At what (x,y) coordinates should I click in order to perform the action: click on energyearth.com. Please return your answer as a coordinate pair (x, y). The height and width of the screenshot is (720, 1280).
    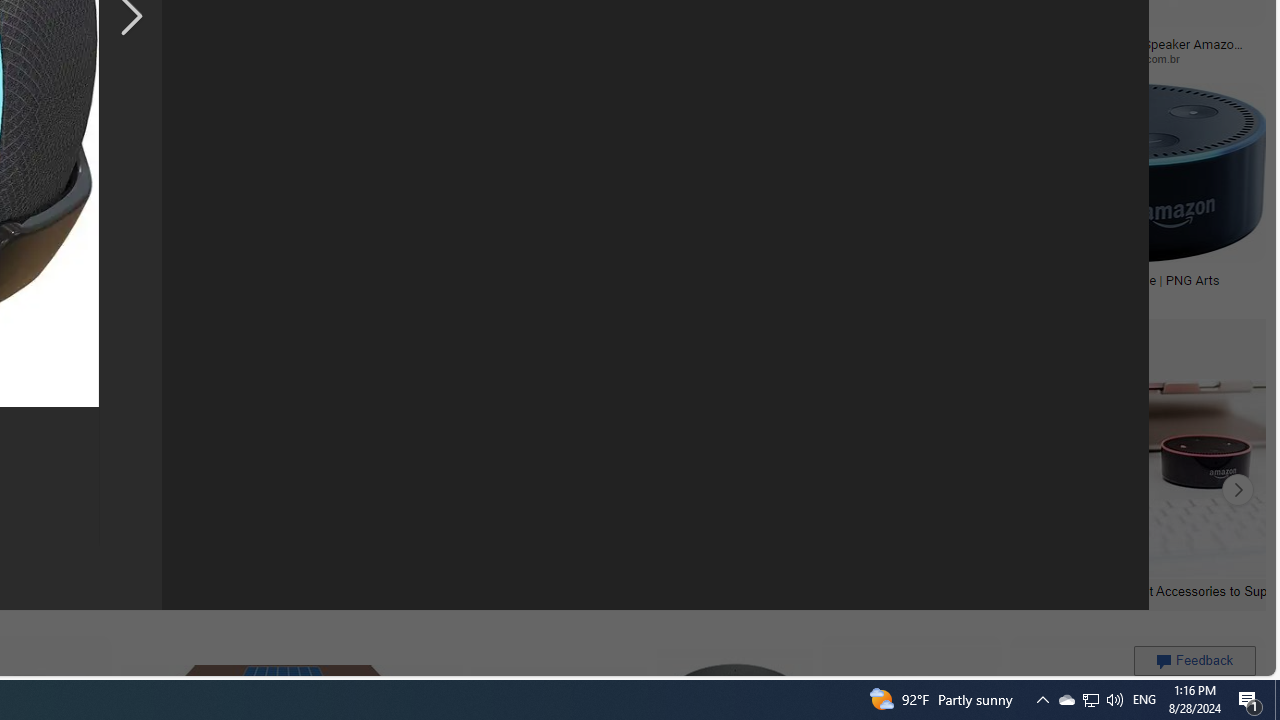
    Looking at the image, I should click on (84, 294).